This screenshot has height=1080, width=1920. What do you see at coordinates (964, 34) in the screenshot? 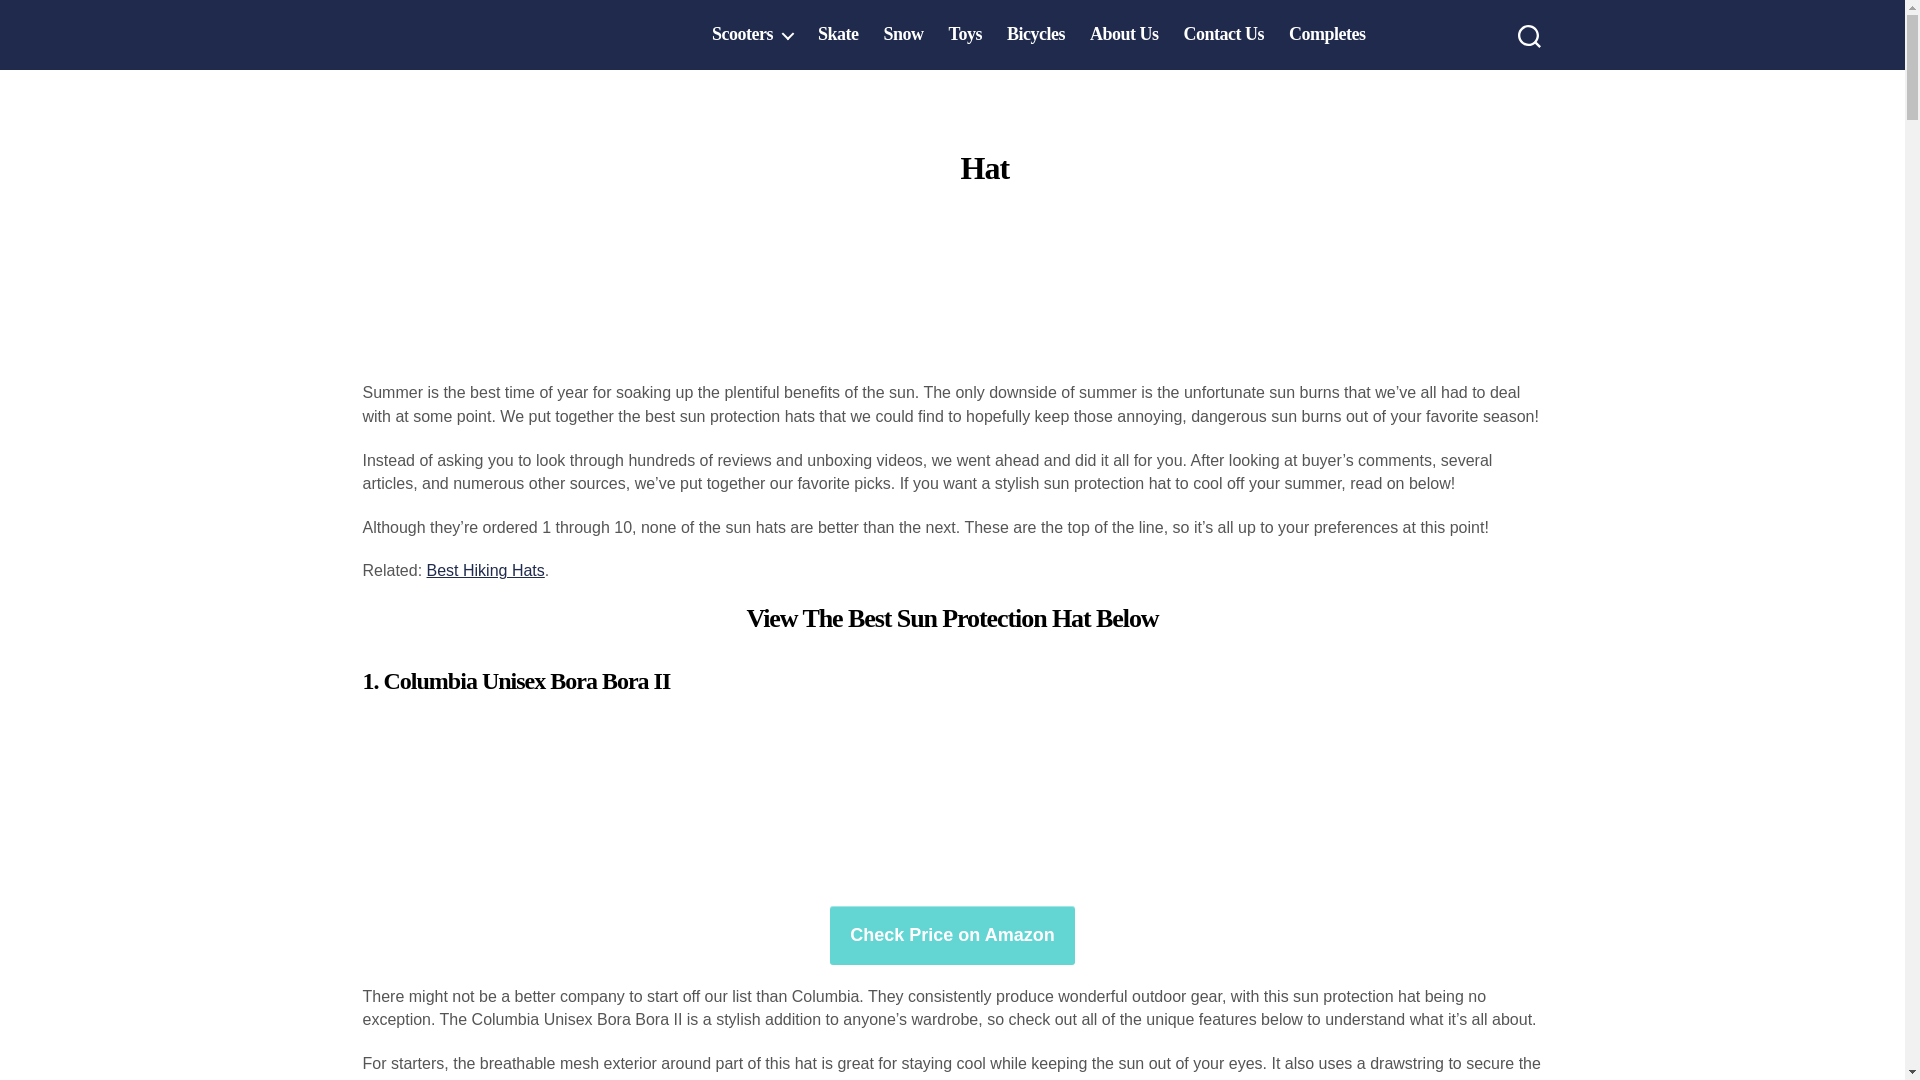
I see `Toys` at bounding box center [964, 34].